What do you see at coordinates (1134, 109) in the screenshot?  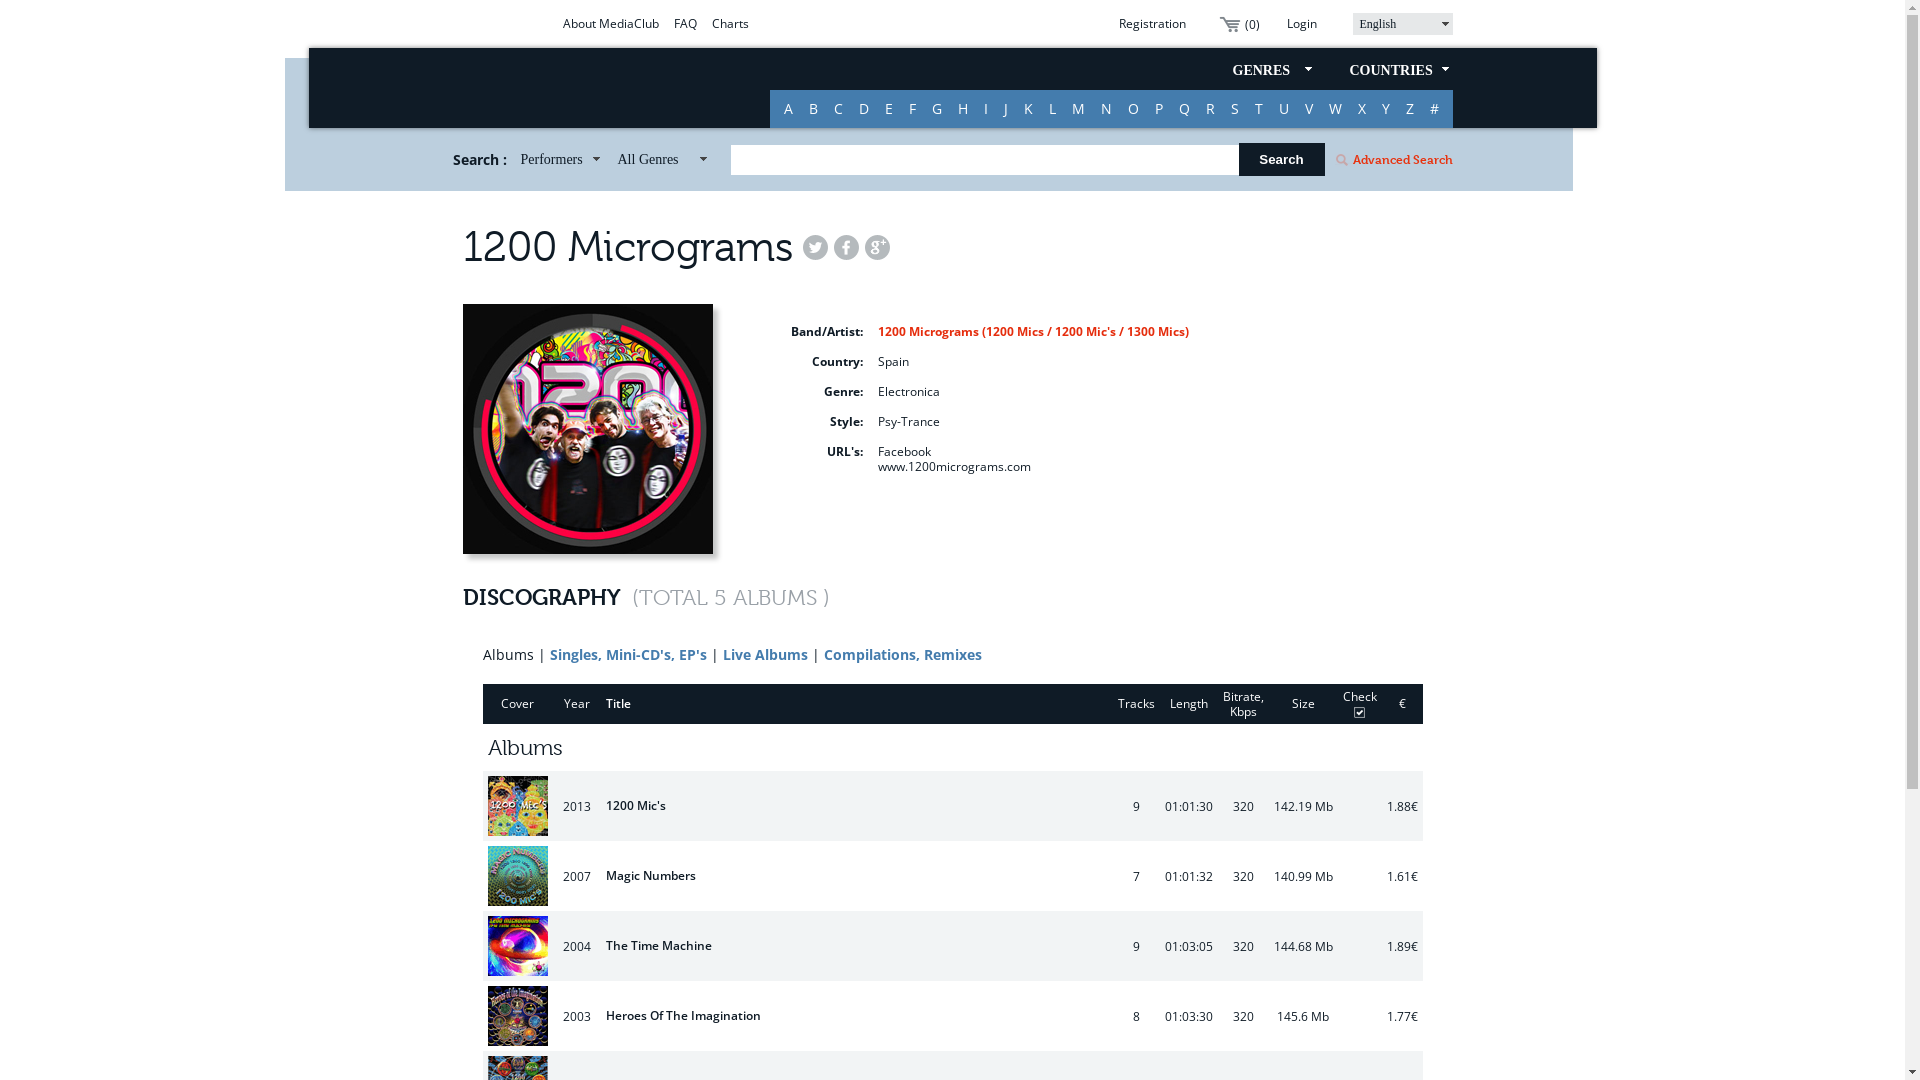 I see `O` at bounding box center [1134, 109].